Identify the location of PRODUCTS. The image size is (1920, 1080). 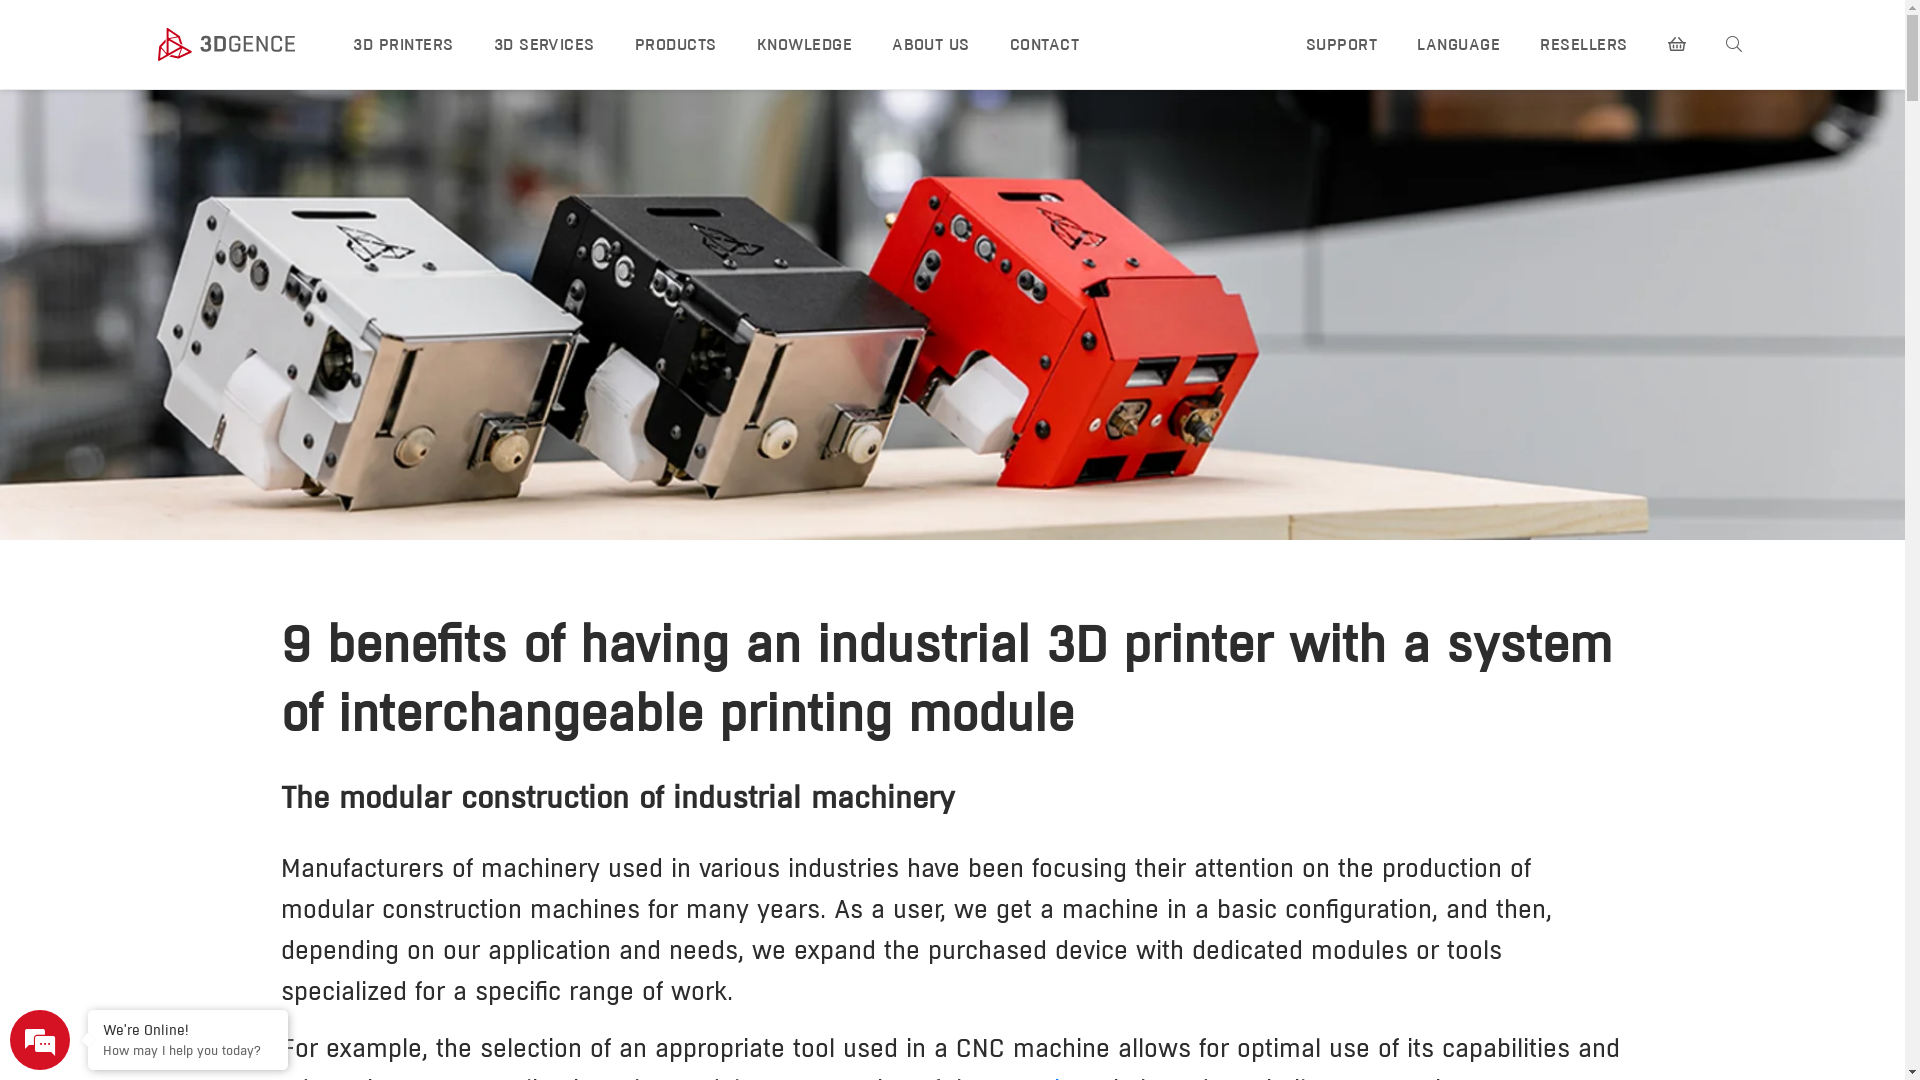
(676, 44).